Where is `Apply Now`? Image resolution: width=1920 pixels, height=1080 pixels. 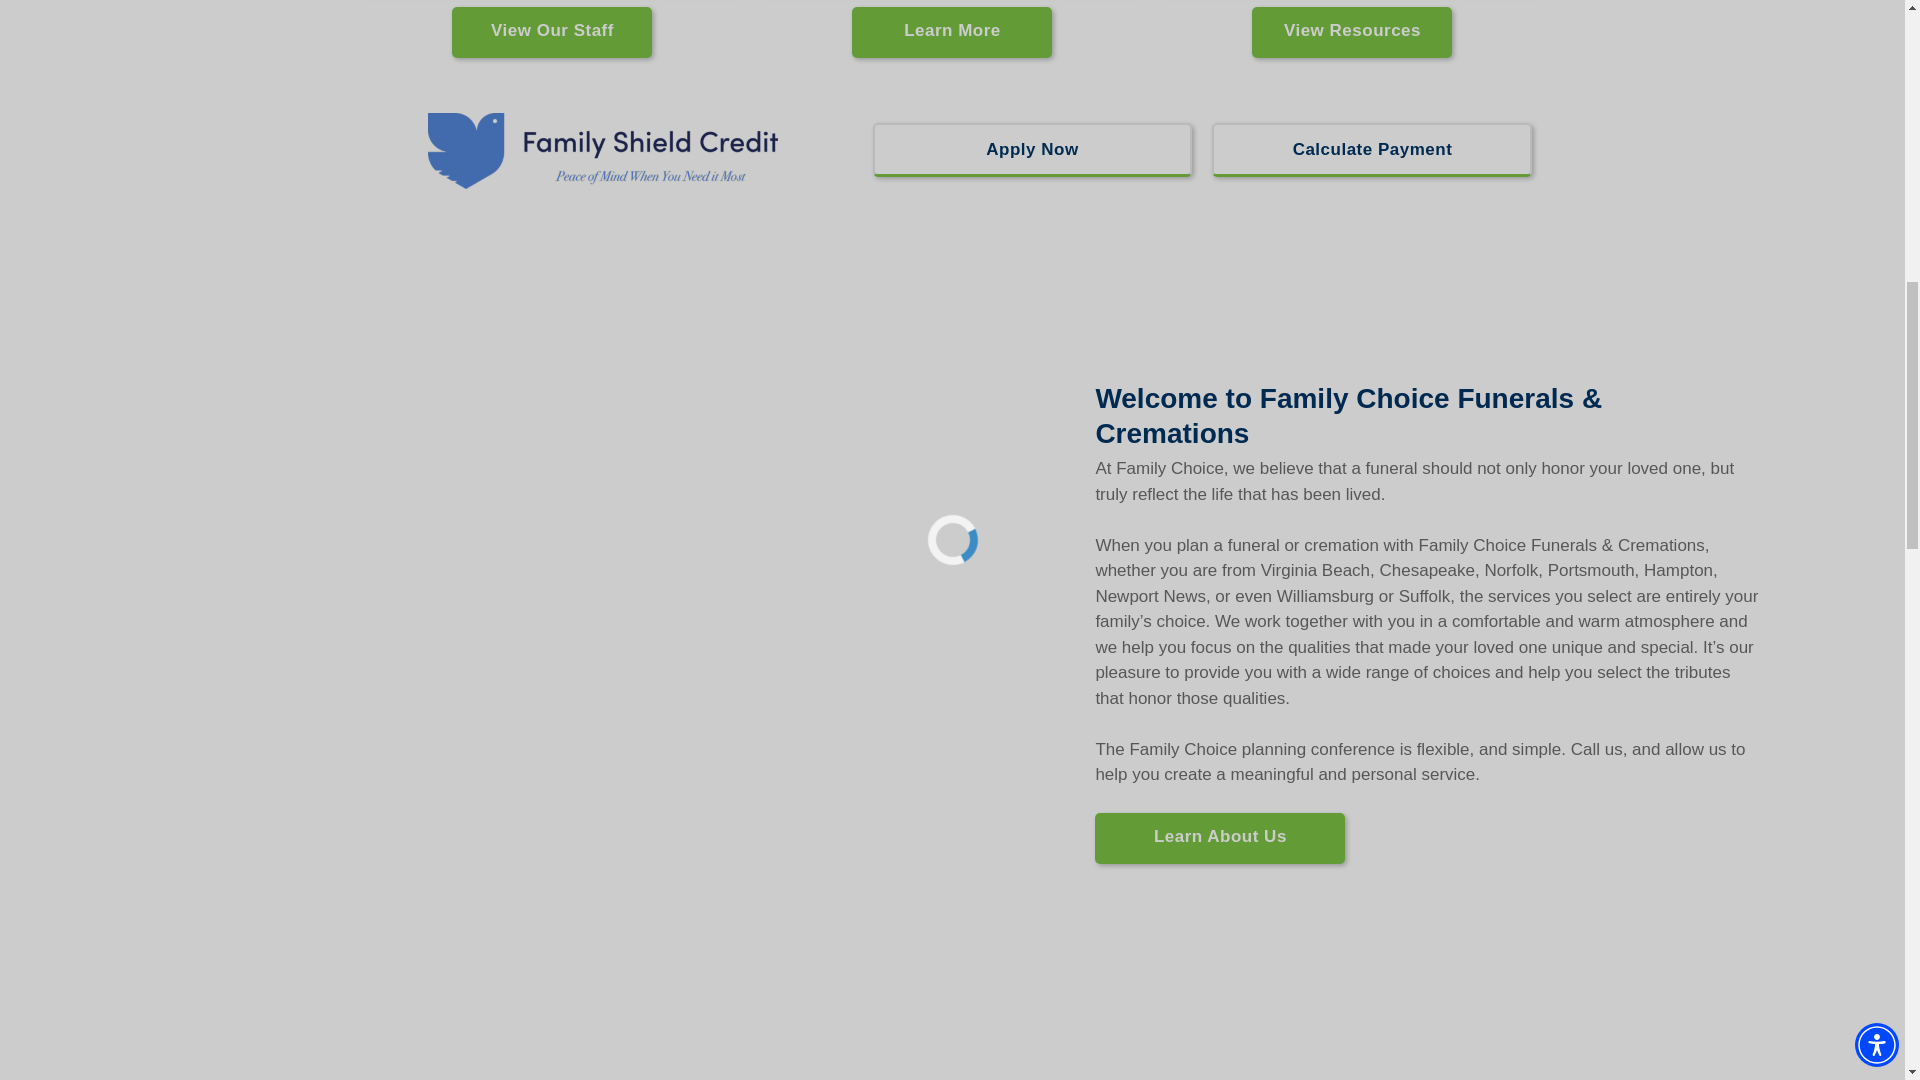 Apply Now is located at coordinates (1032, 150).